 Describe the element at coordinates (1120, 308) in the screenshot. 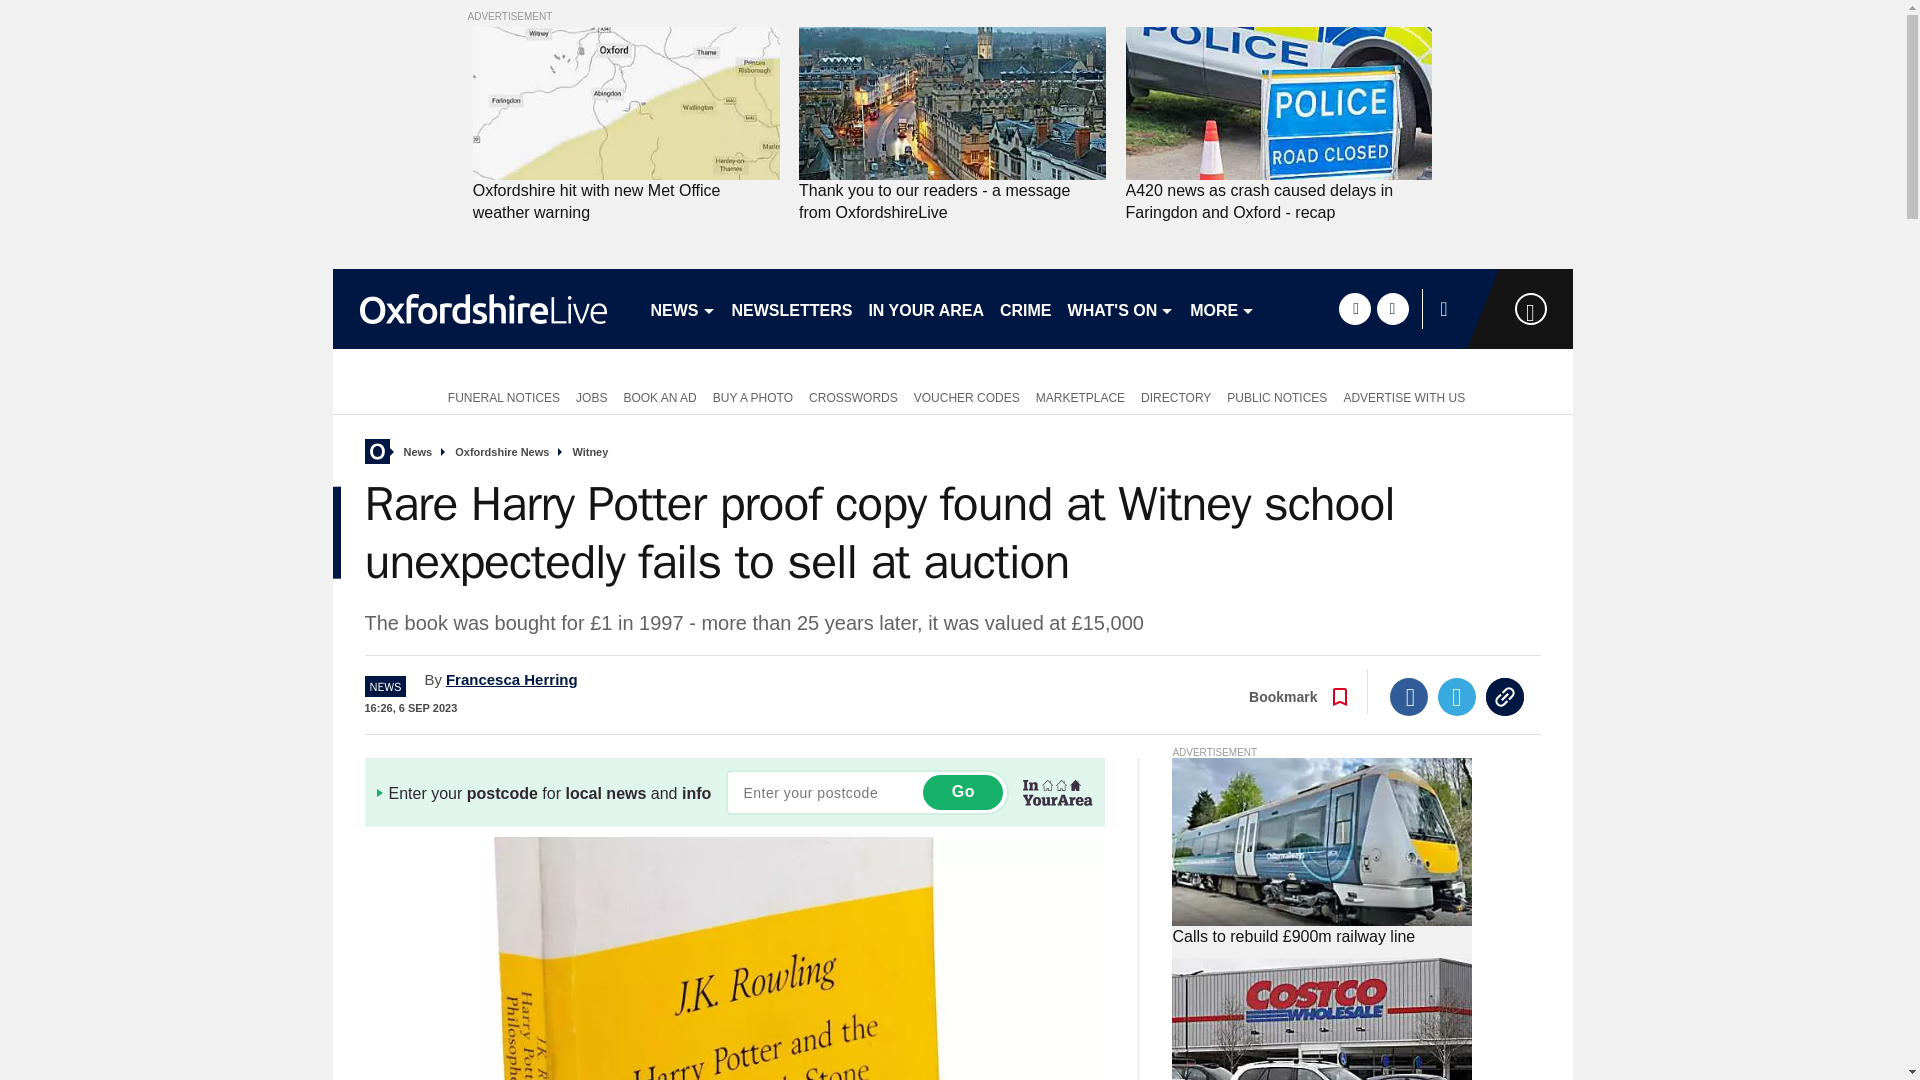

I see `WHAT'S ON` at that location.